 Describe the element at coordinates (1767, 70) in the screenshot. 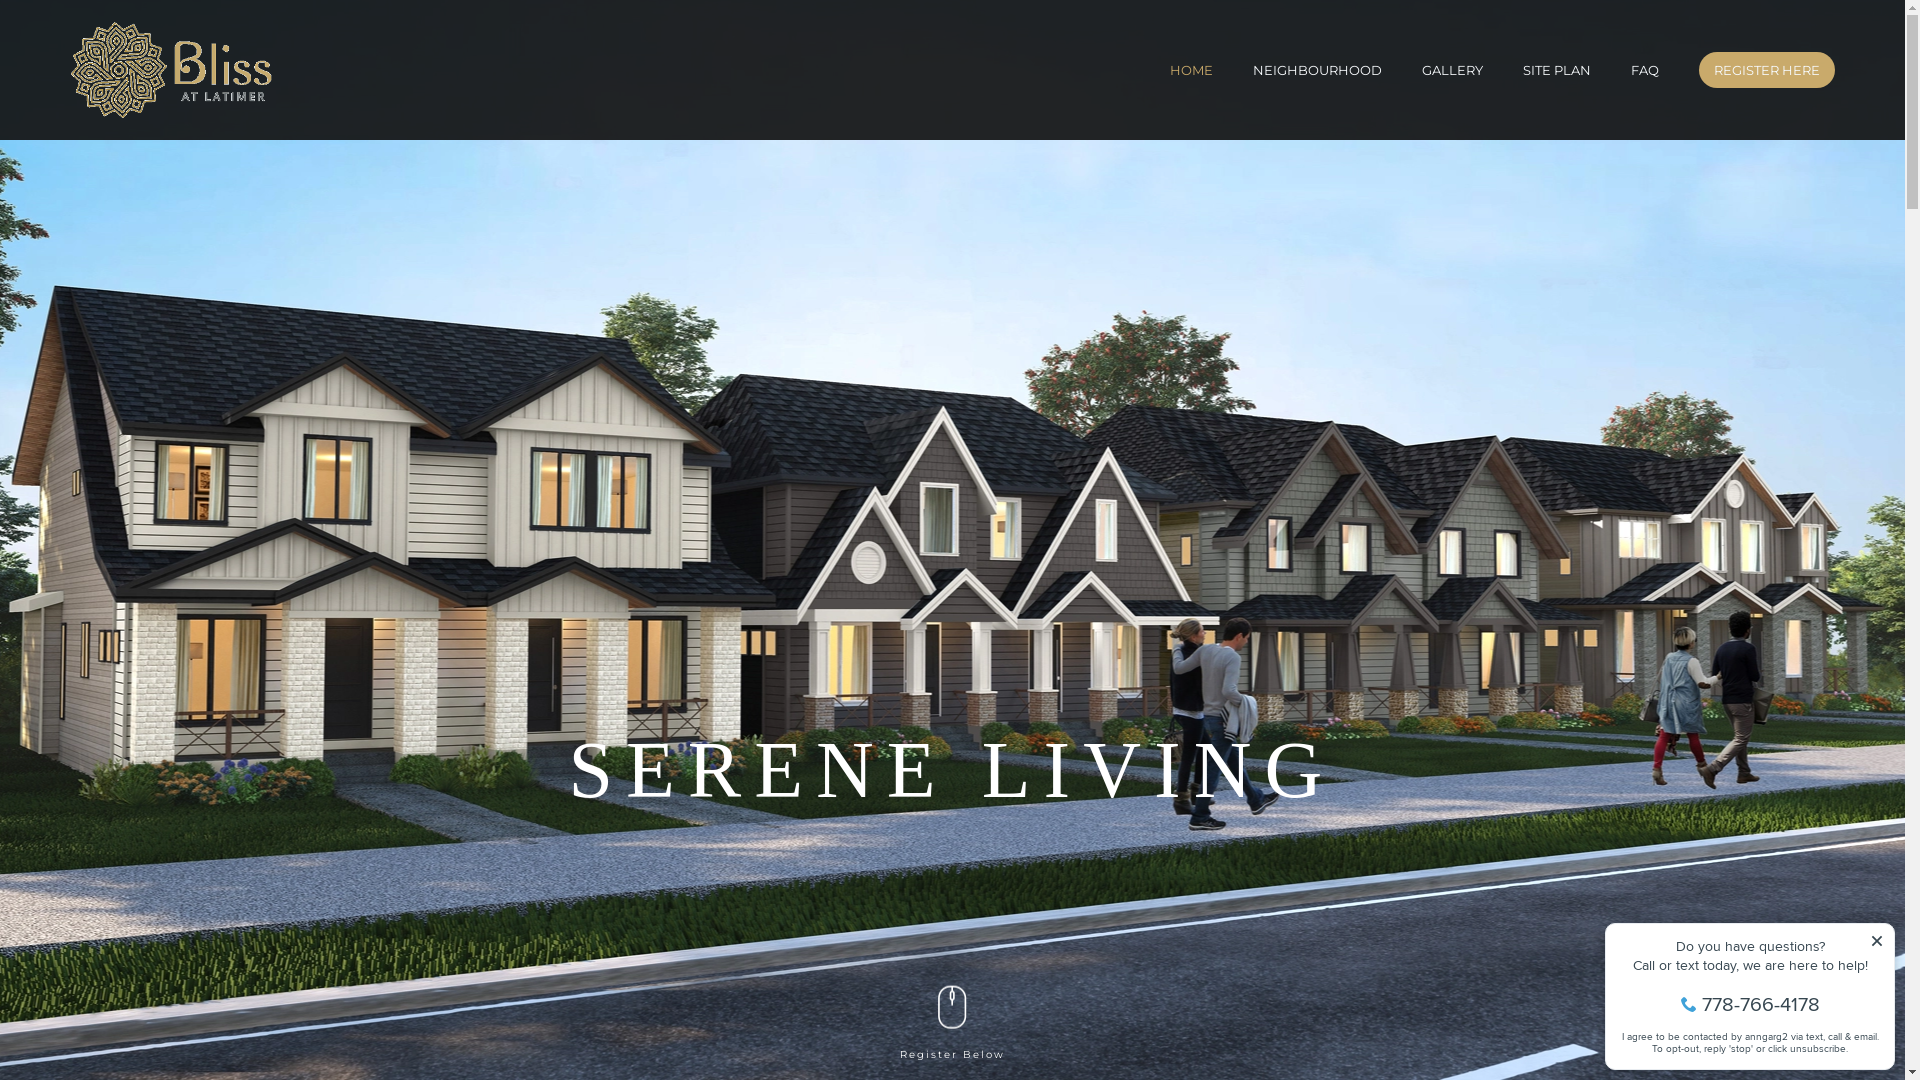

I see `REGISTER HERE` at that location.